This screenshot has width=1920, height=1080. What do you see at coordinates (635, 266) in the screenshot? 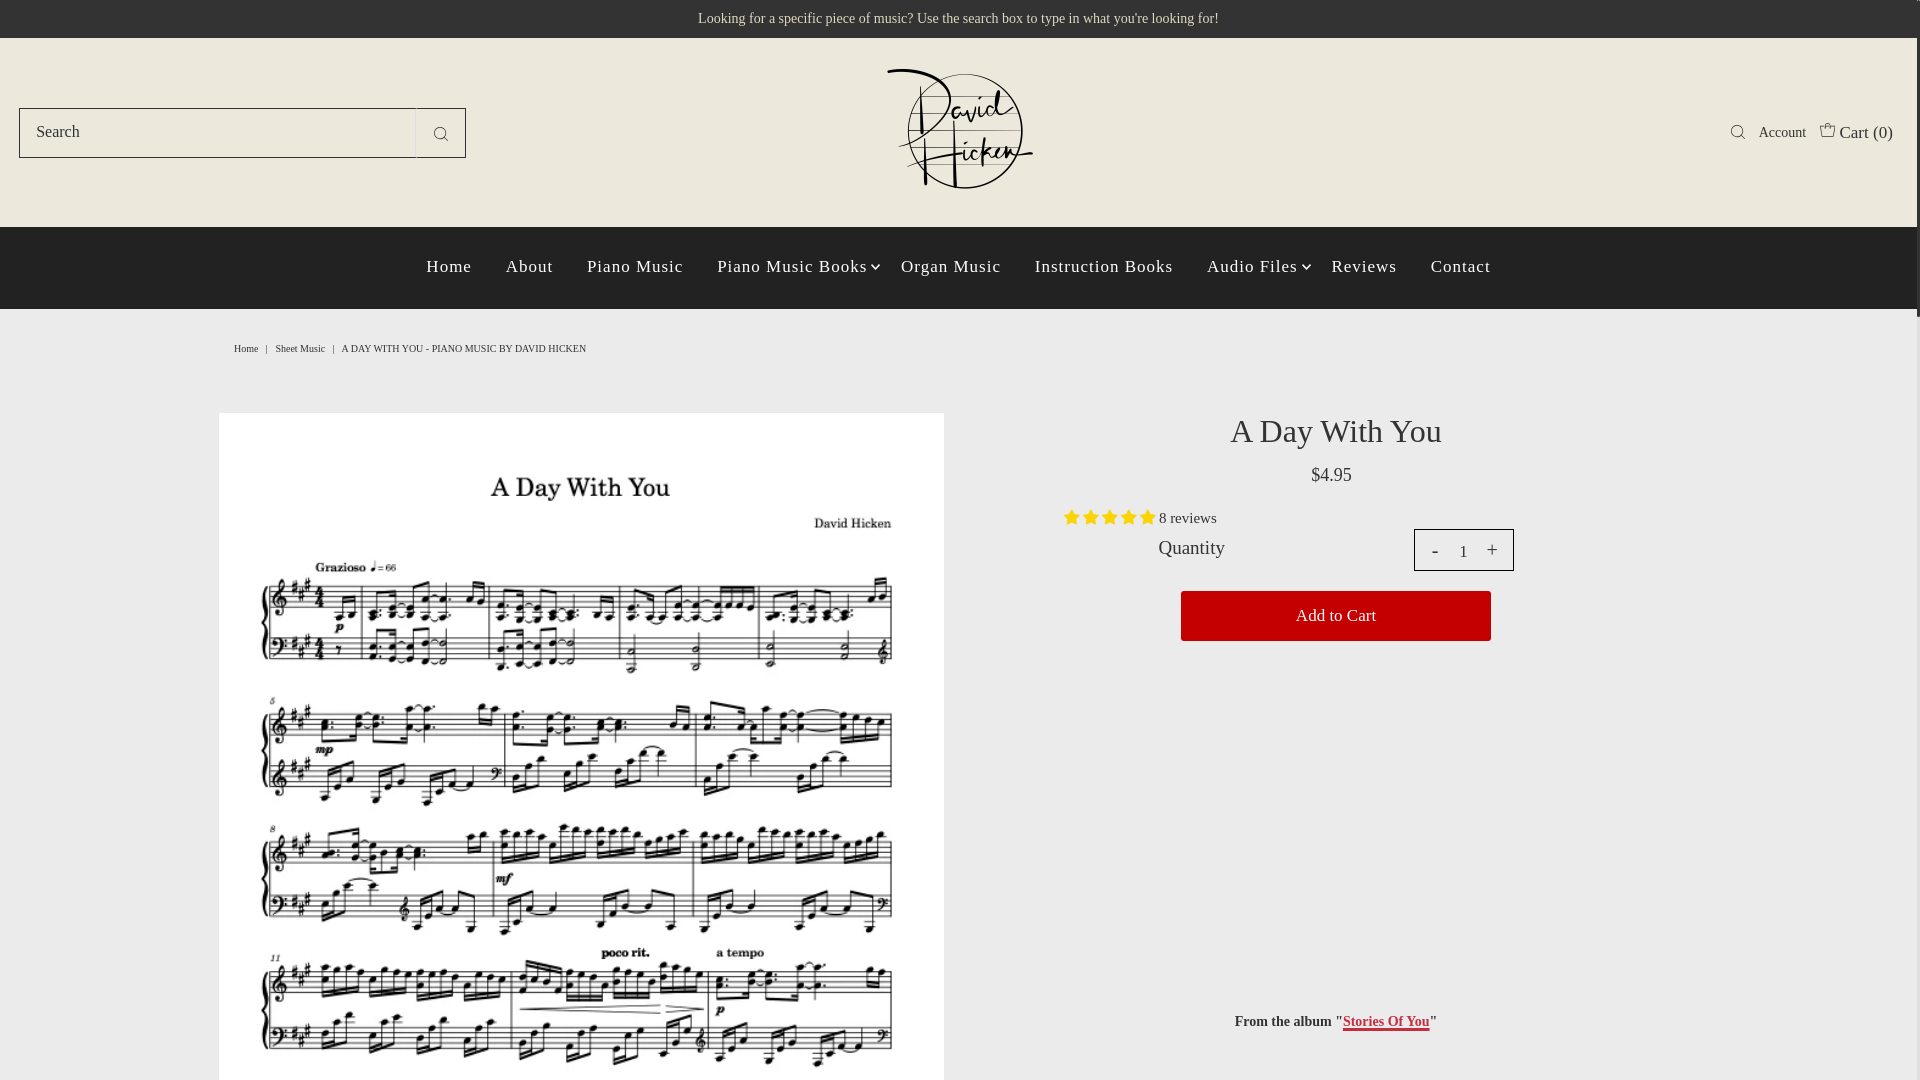
I see `Piano Music` at bounding box center [635, 266].